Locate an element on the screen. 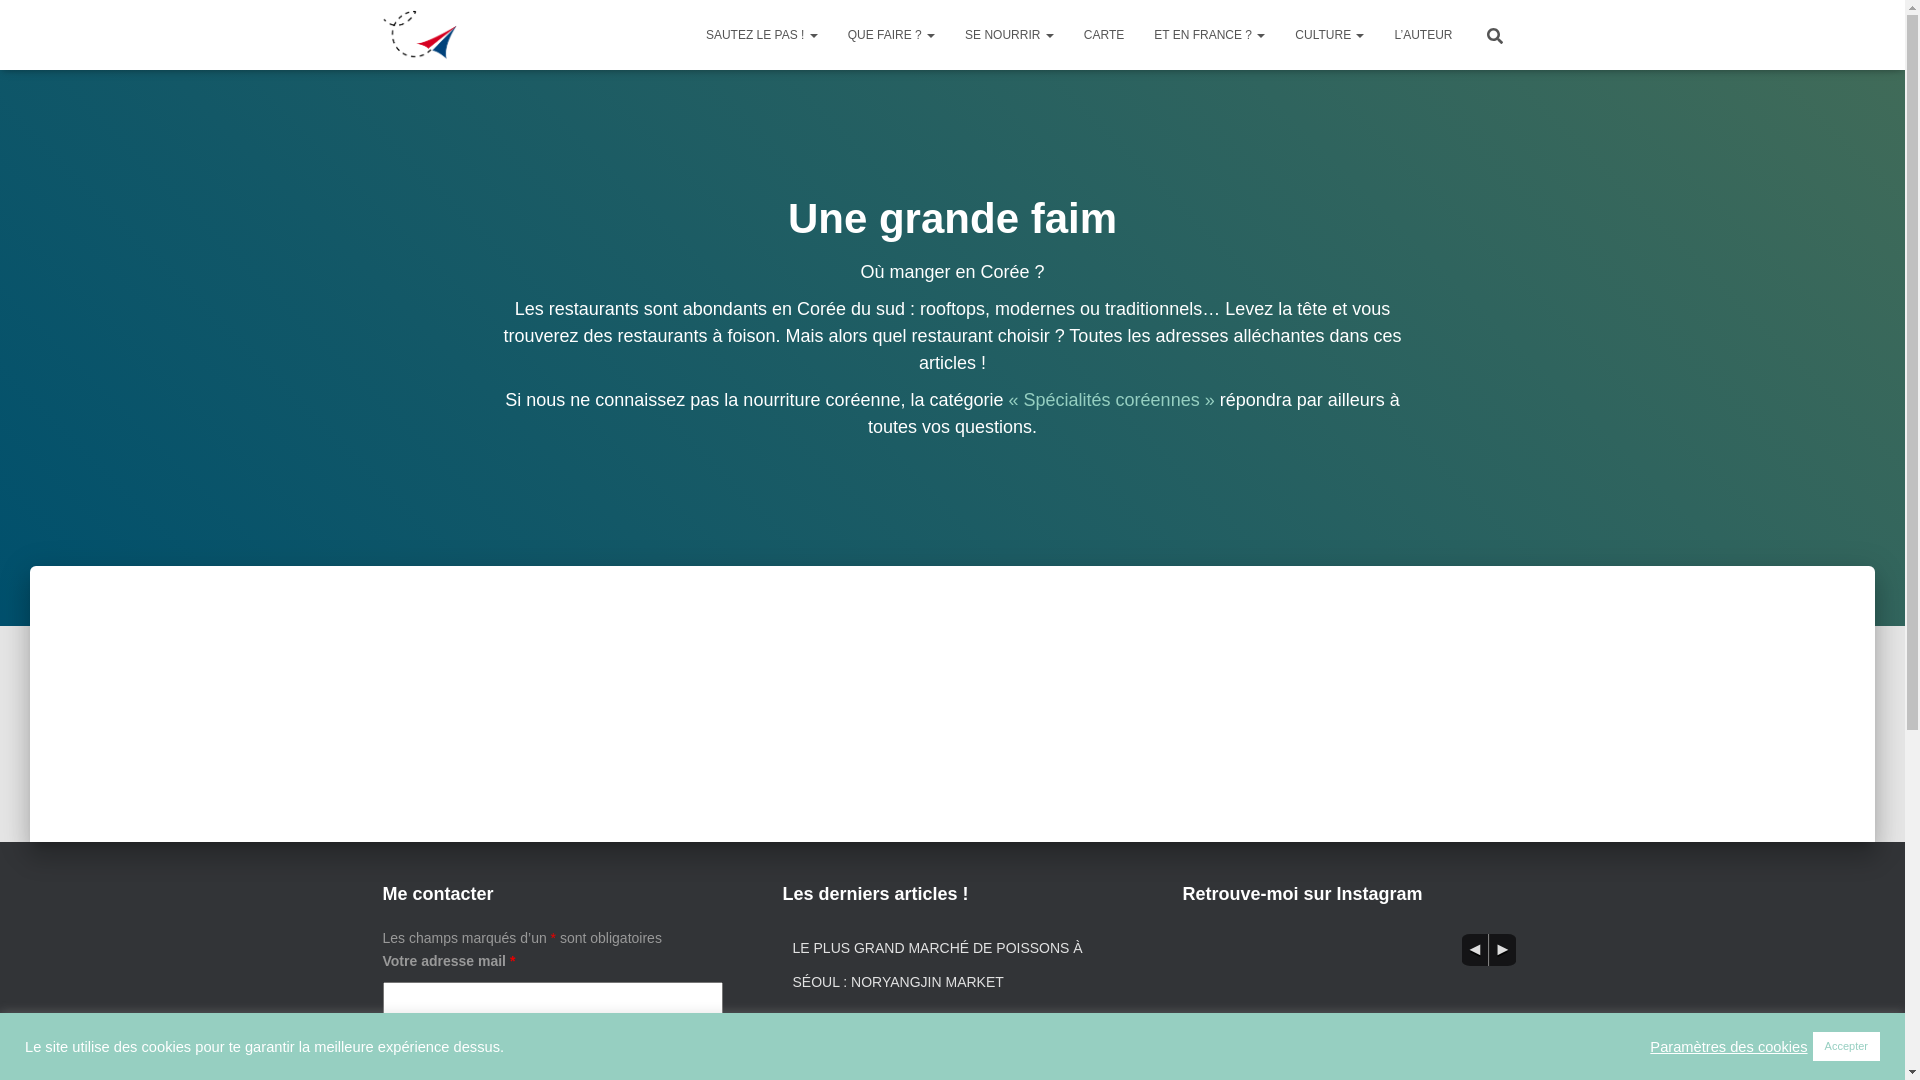 This screenshot has width=1920, height=1080. Accepter is located at coordinates (1846, 1046).